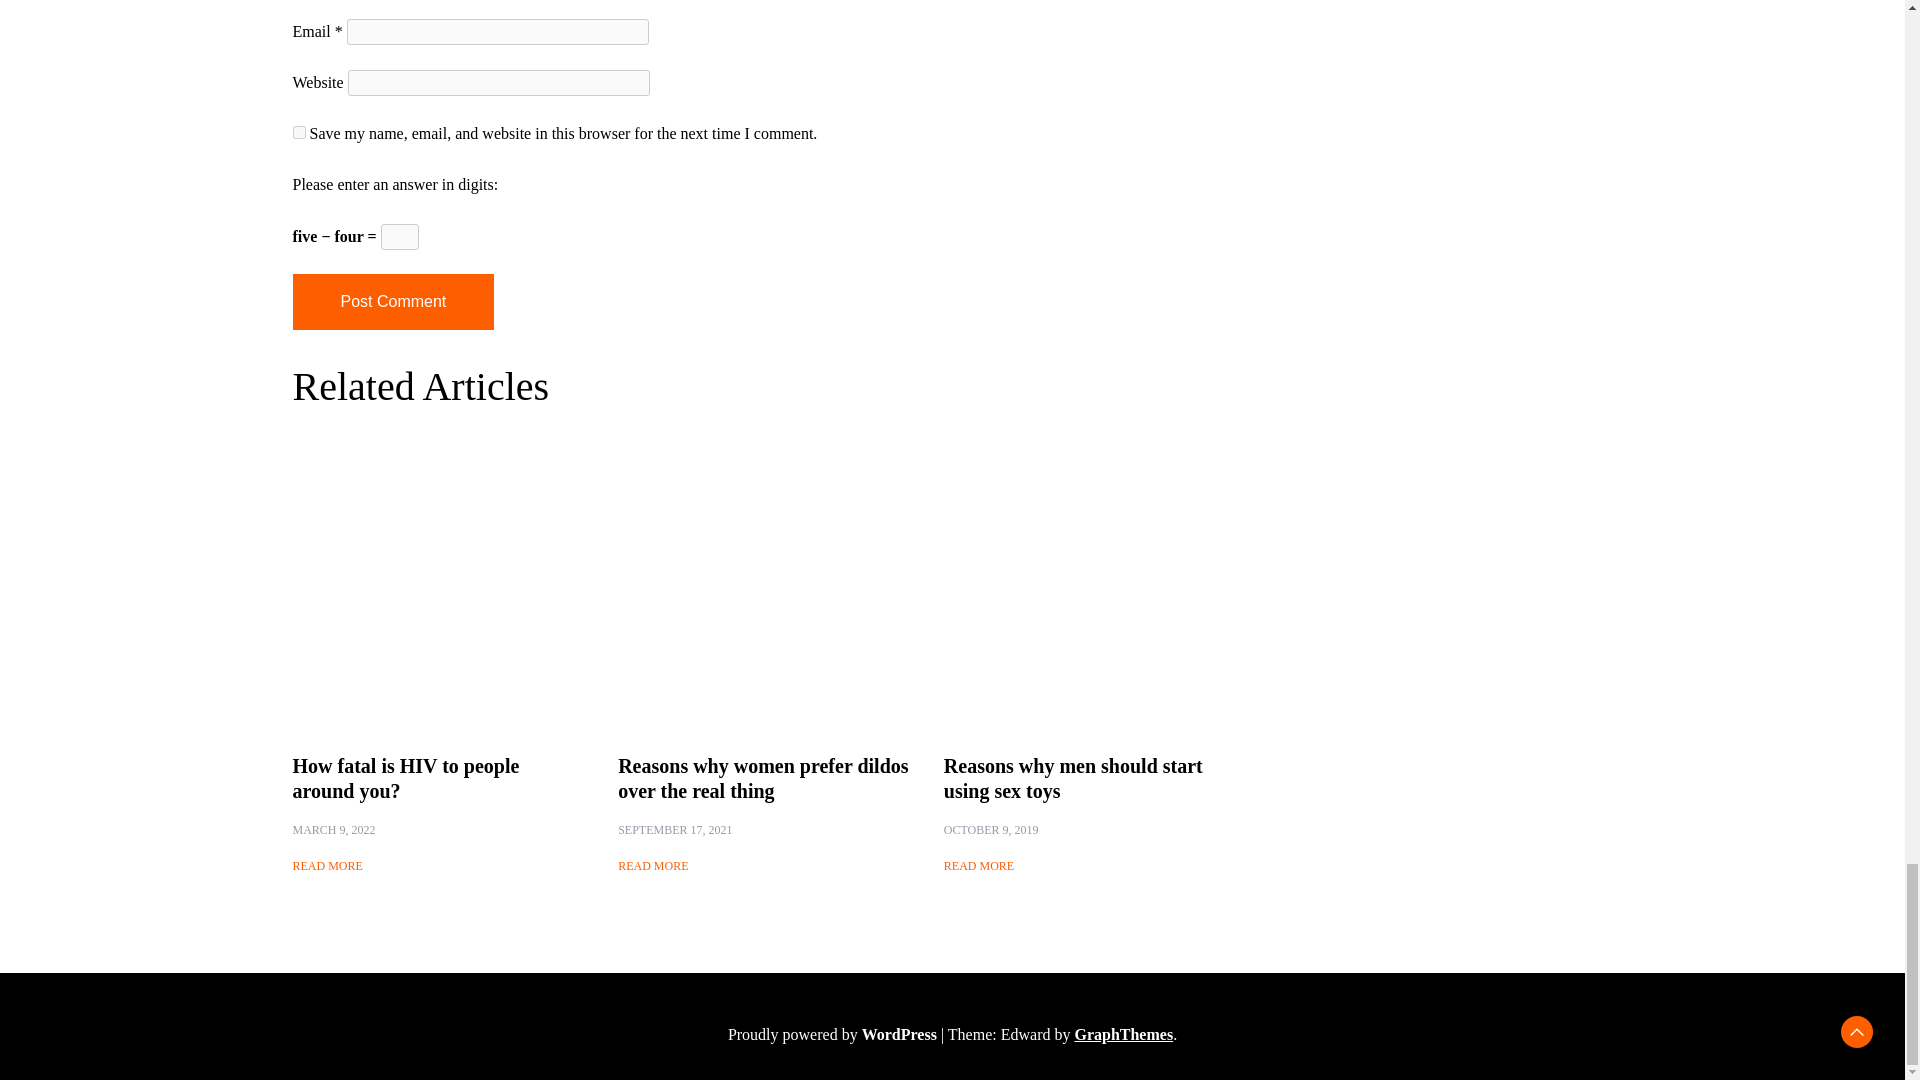 Image resolution: width=1920 pixels, height=1080 pixels. What do you see at coordinates (991, 830) in the screenshot?
I see `OCTOBER 9, 2019` at bounding box center [991, 830].